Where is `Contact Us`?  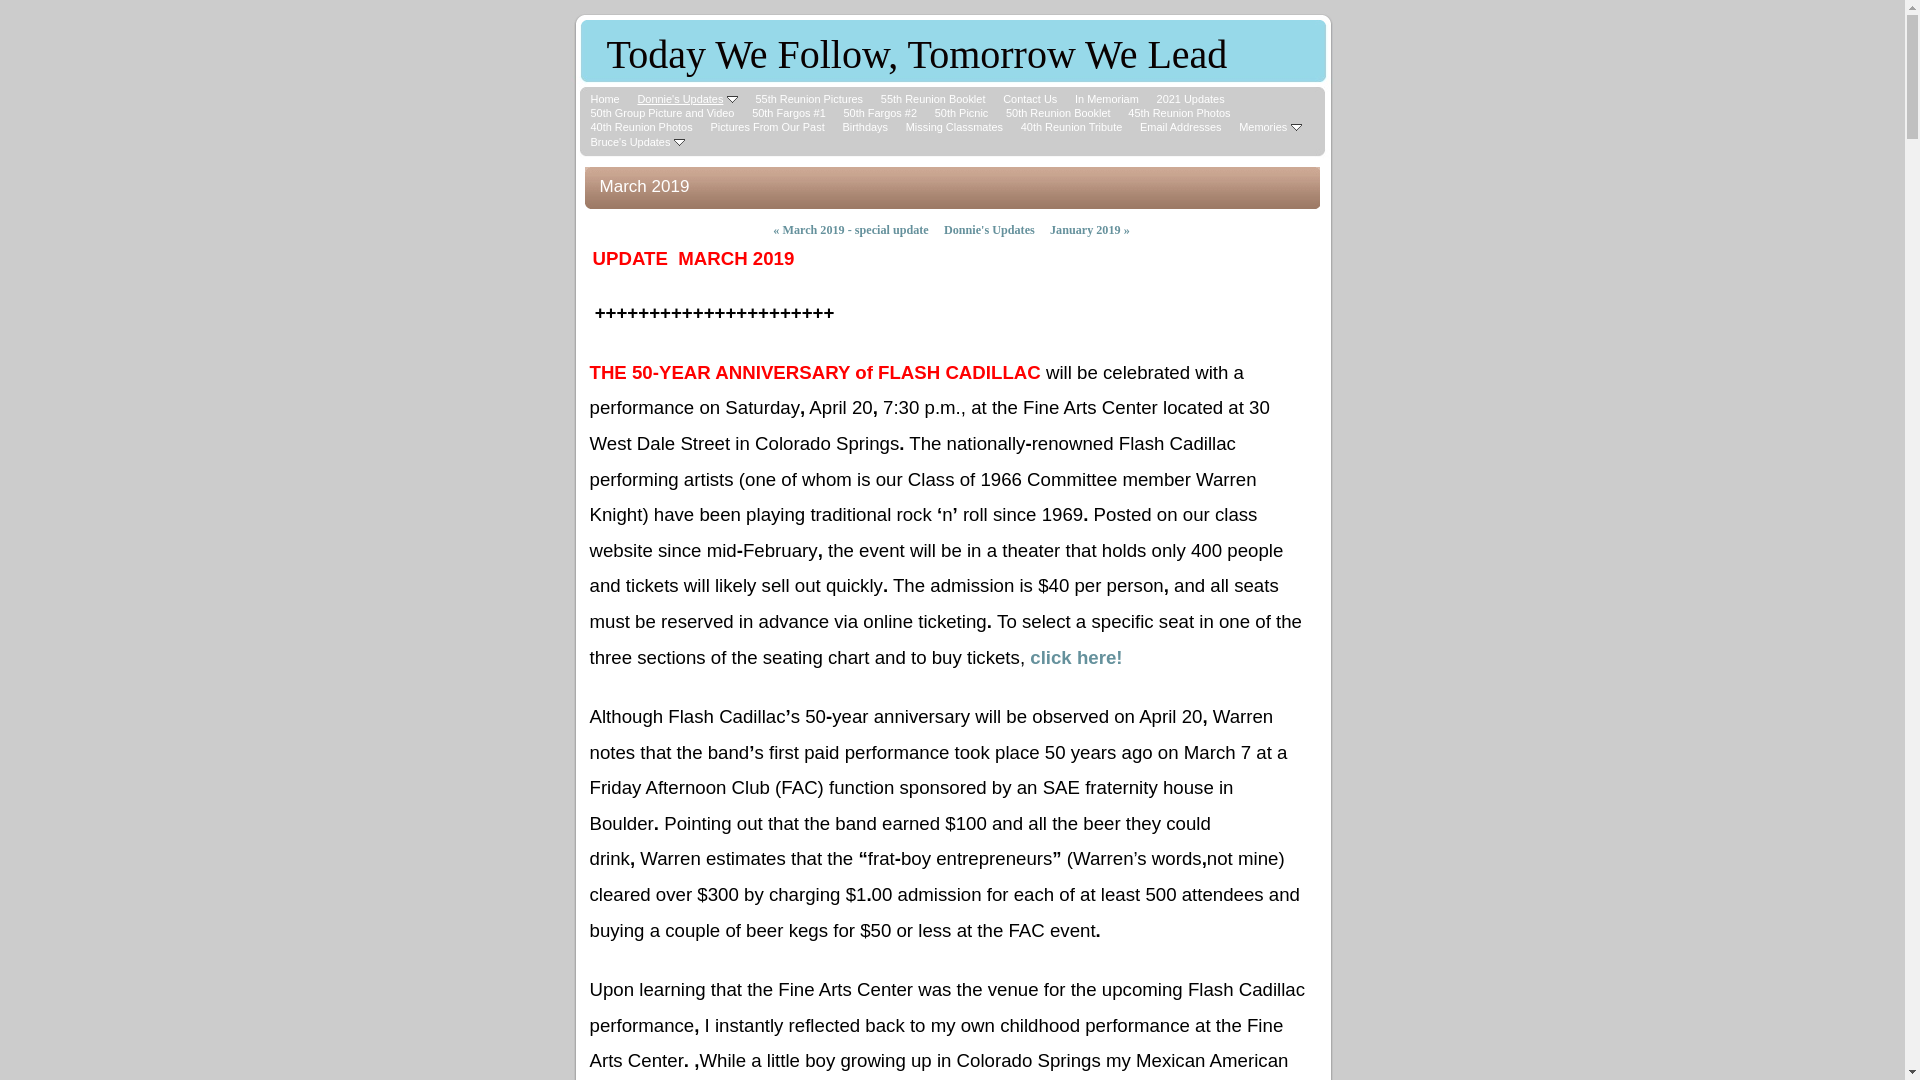
Contact Us is located at coordinates (1030, 99).